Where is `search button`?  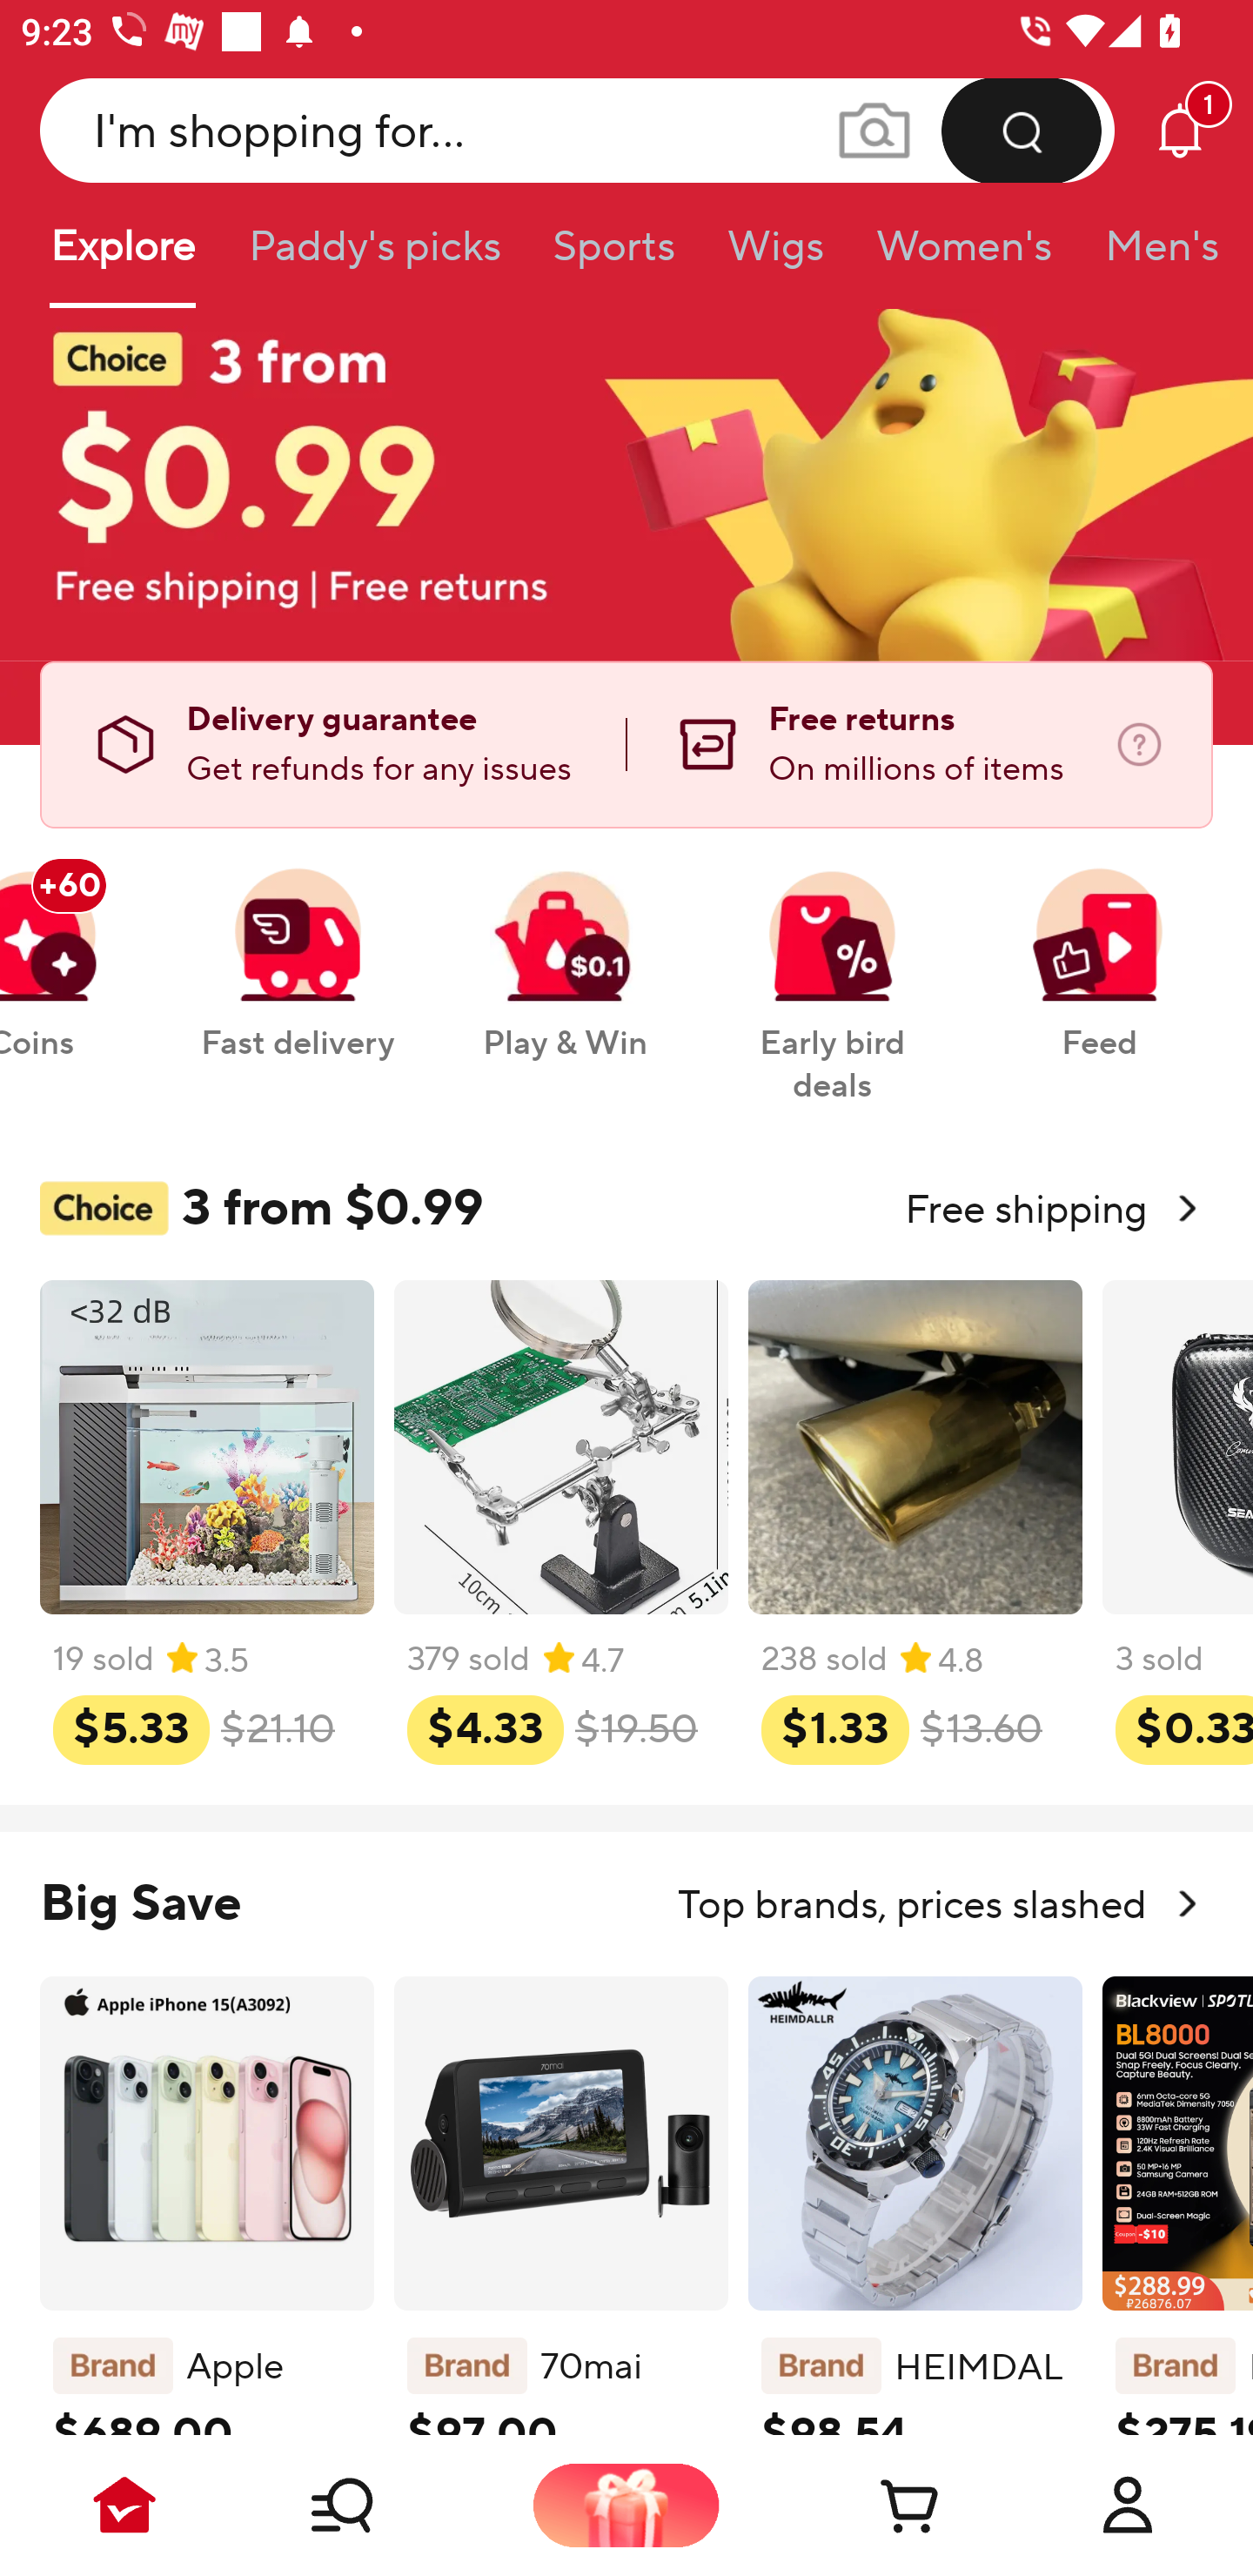 search button is located at coordinates (1021, 130).